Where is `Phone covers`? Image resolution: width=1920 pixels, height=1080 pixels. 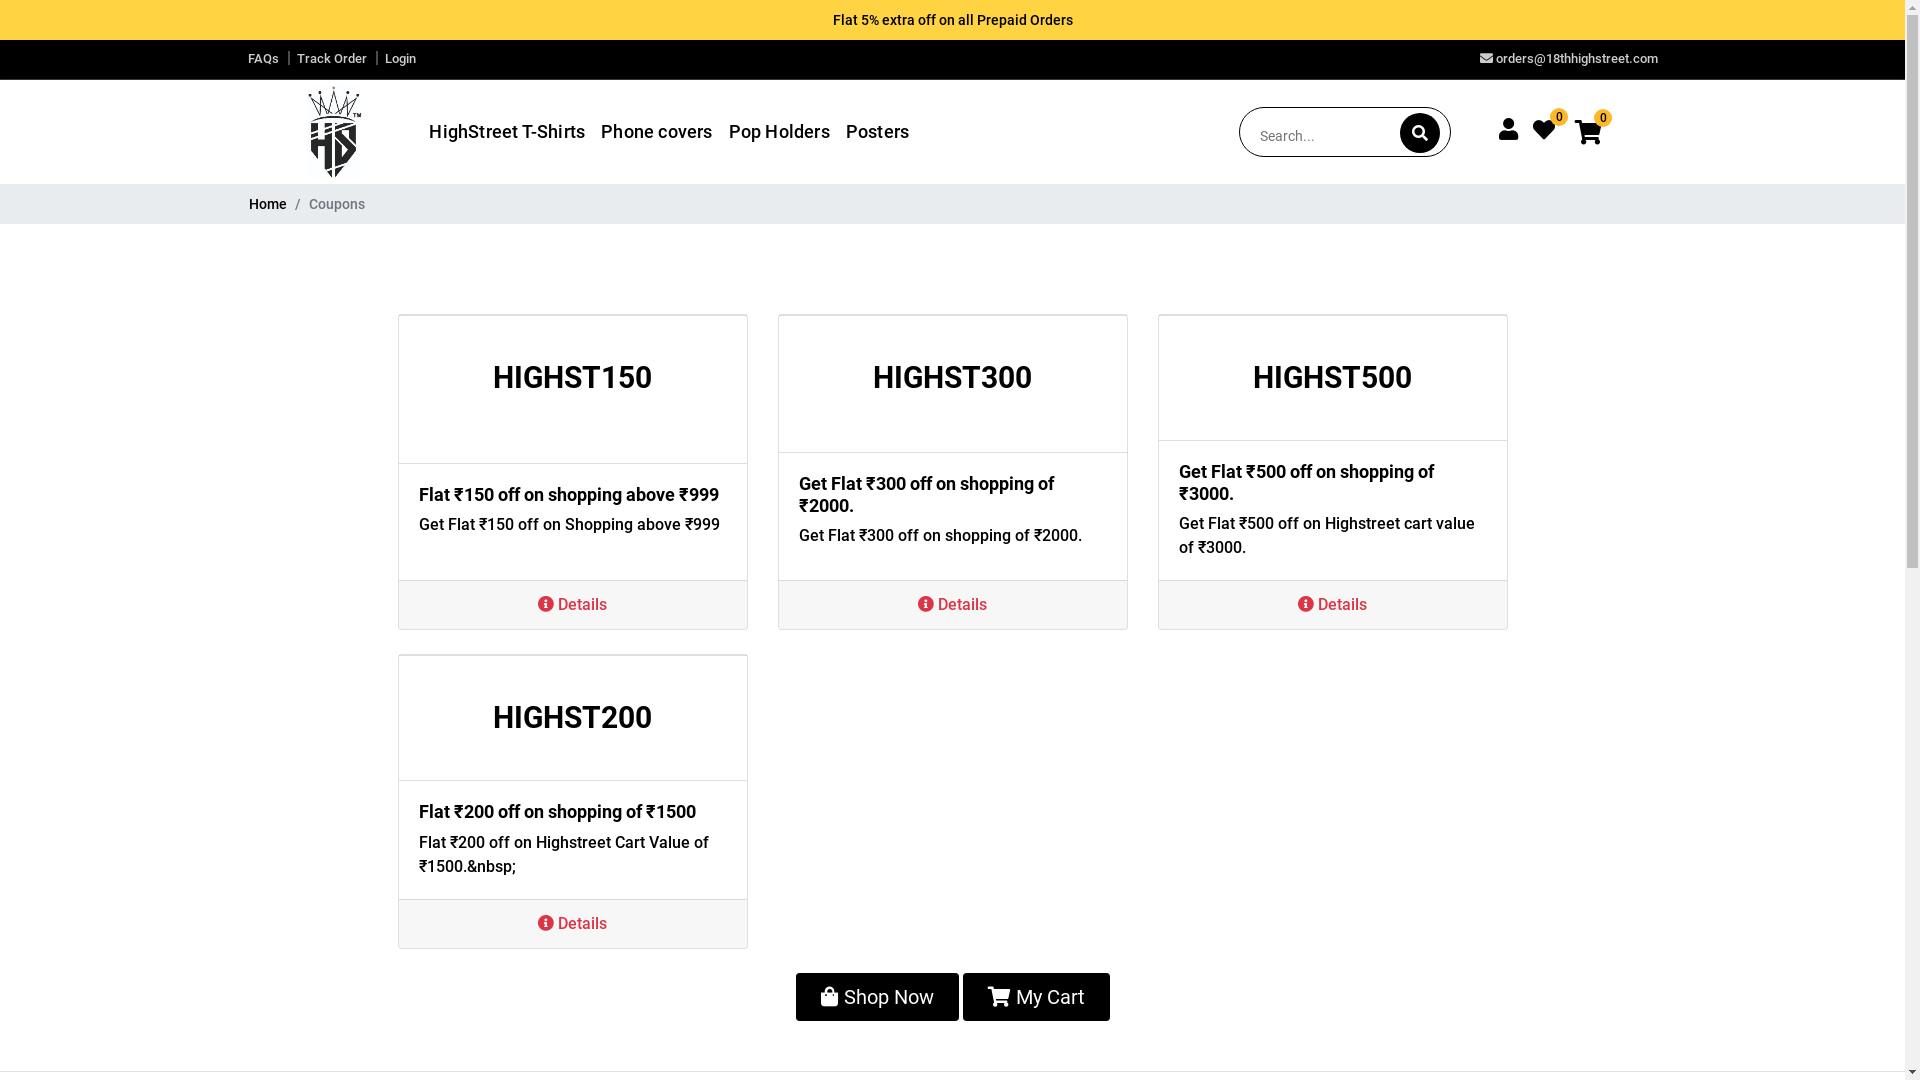 Phone covers is located at coordinates (656, 132).